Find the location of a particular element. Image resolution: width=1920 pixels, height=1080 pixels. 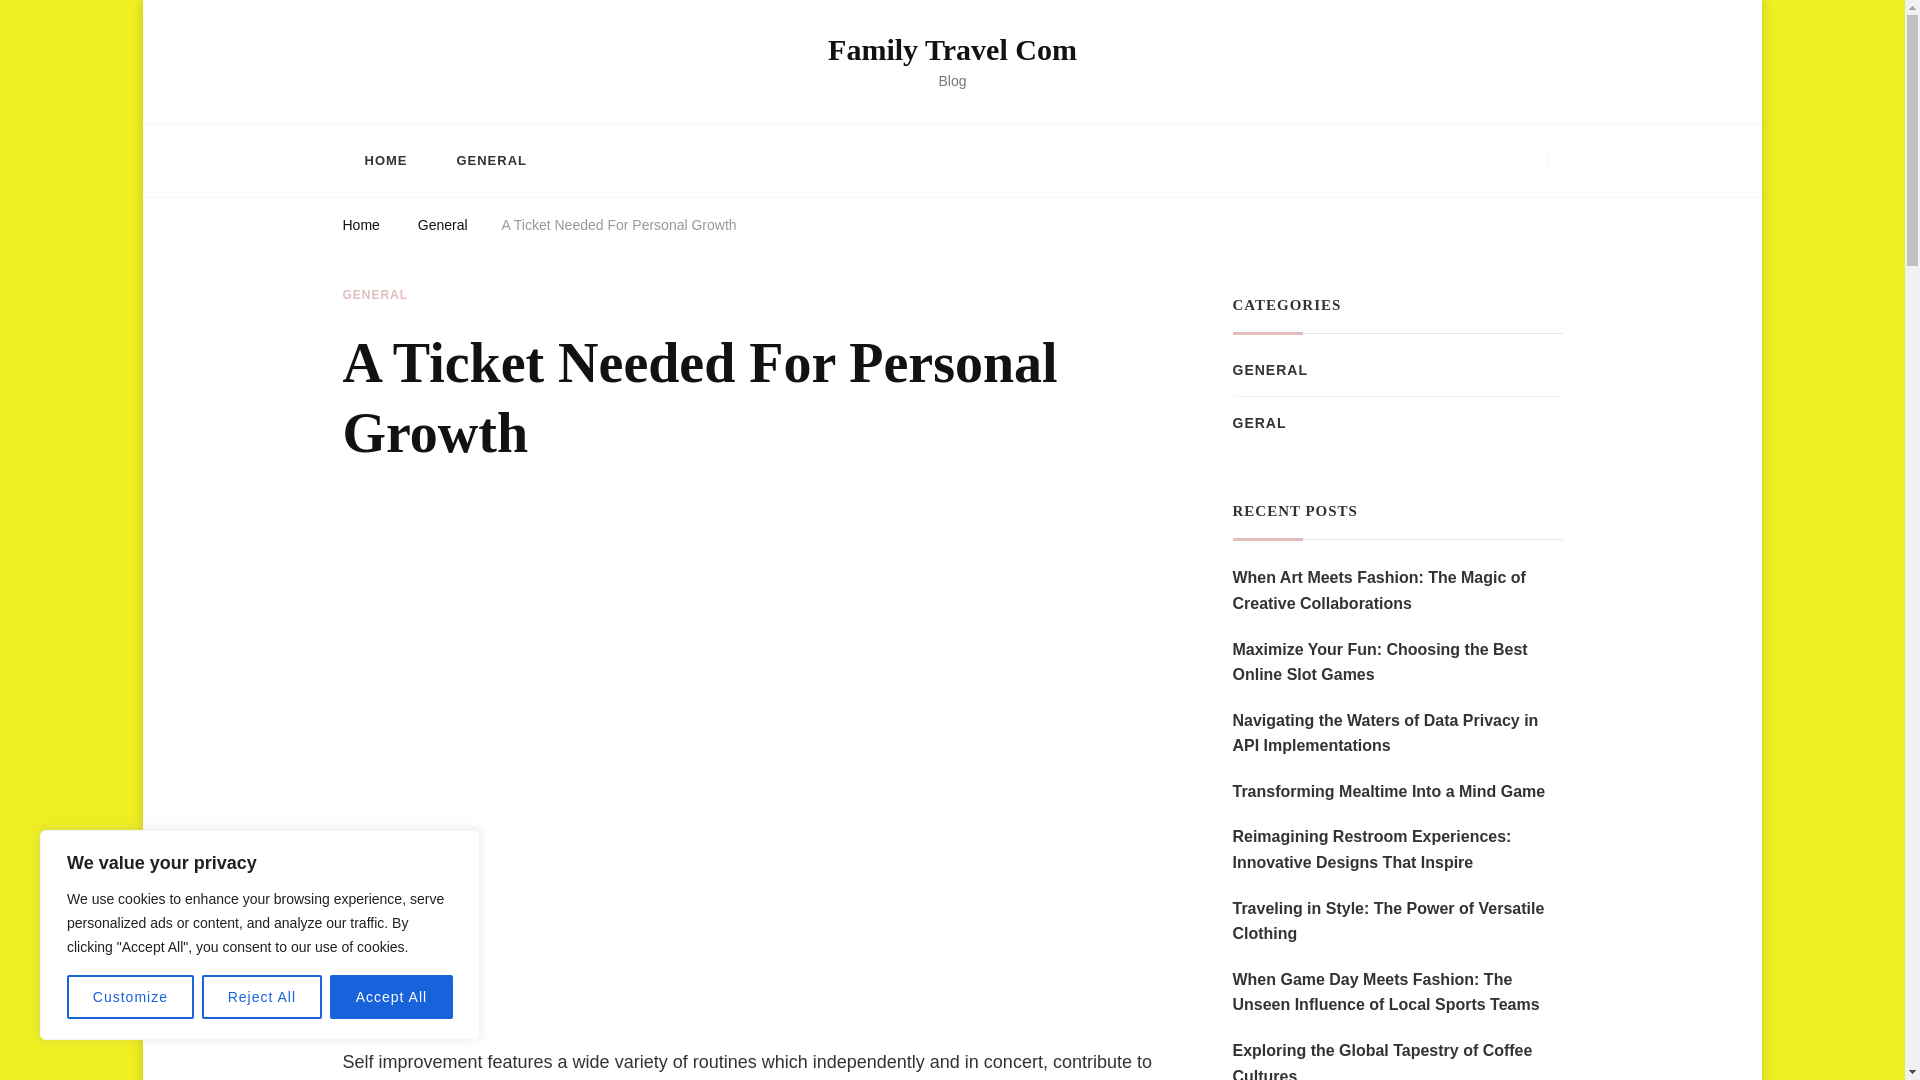

Accept All is located at coordinates (392, 997).